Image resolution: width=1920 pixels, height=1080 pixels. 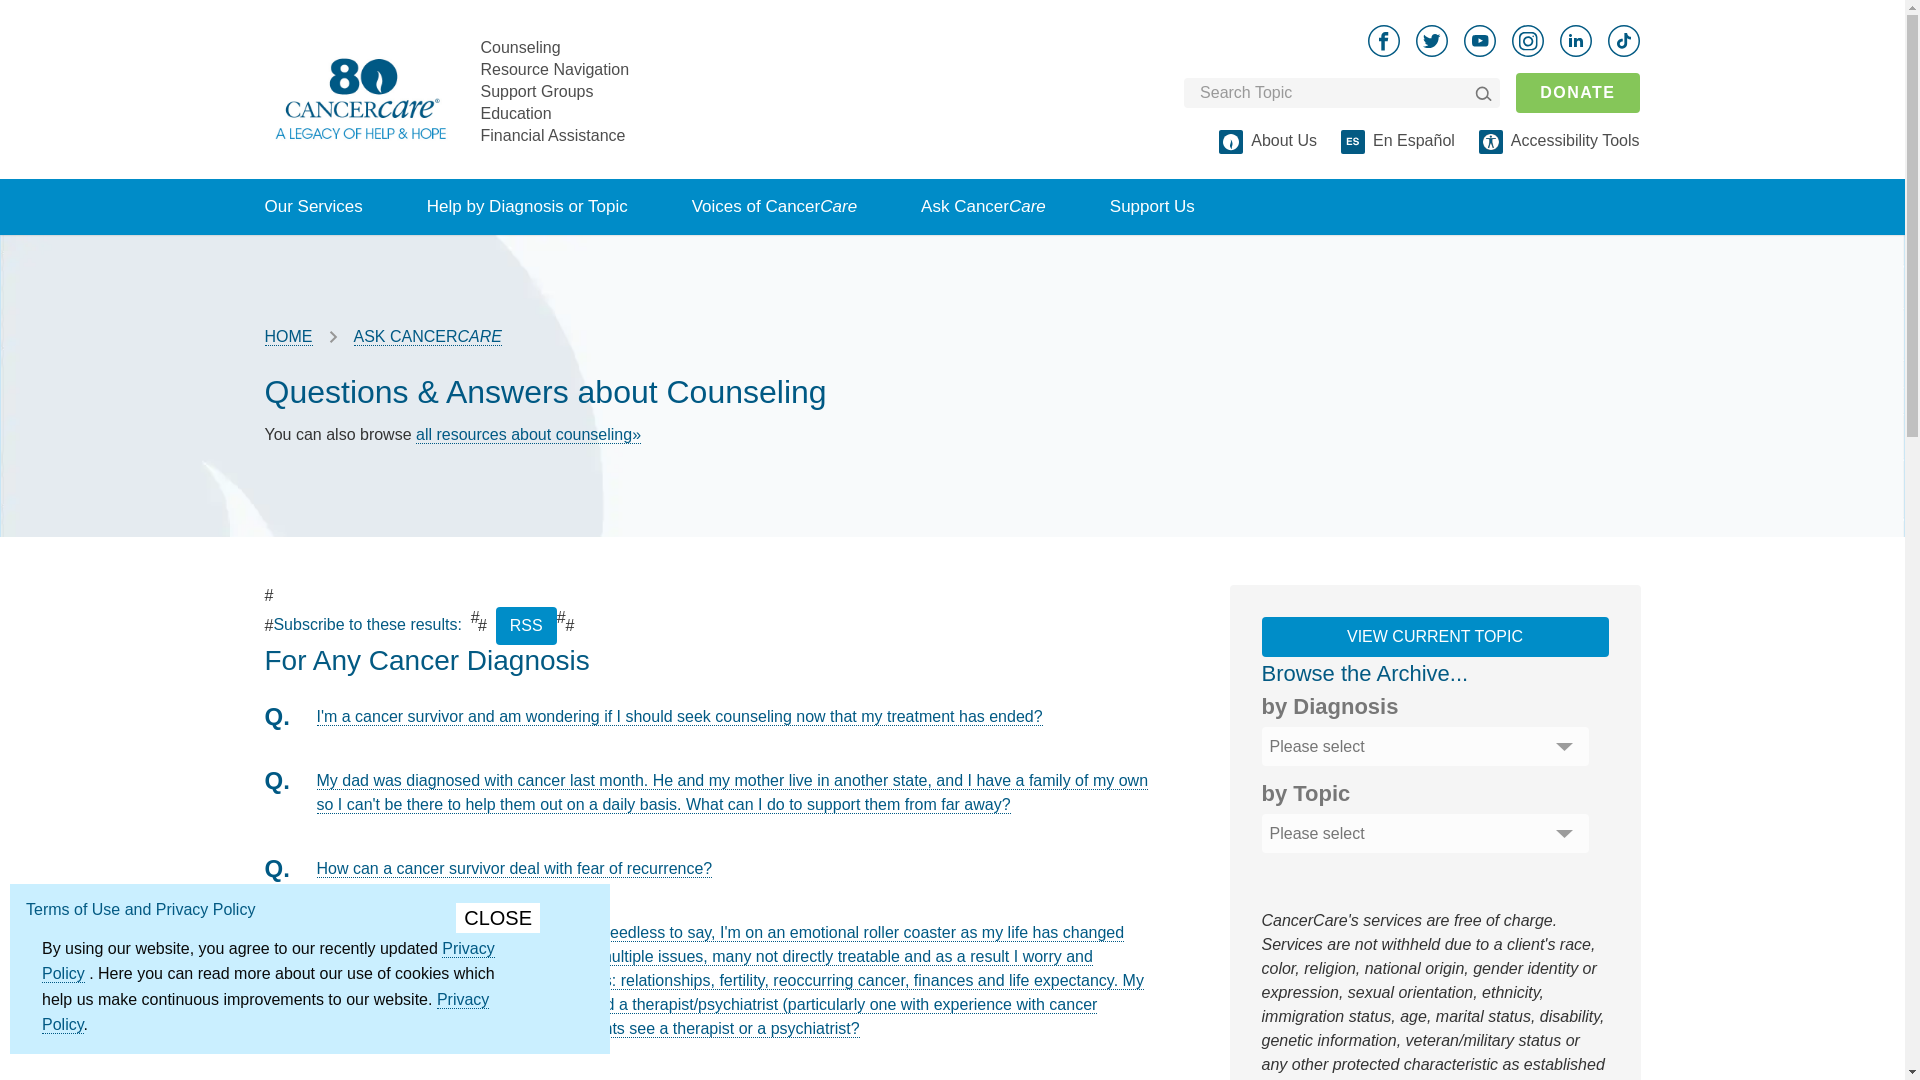 I want to click on About Us, so click(x=1284, y=140).